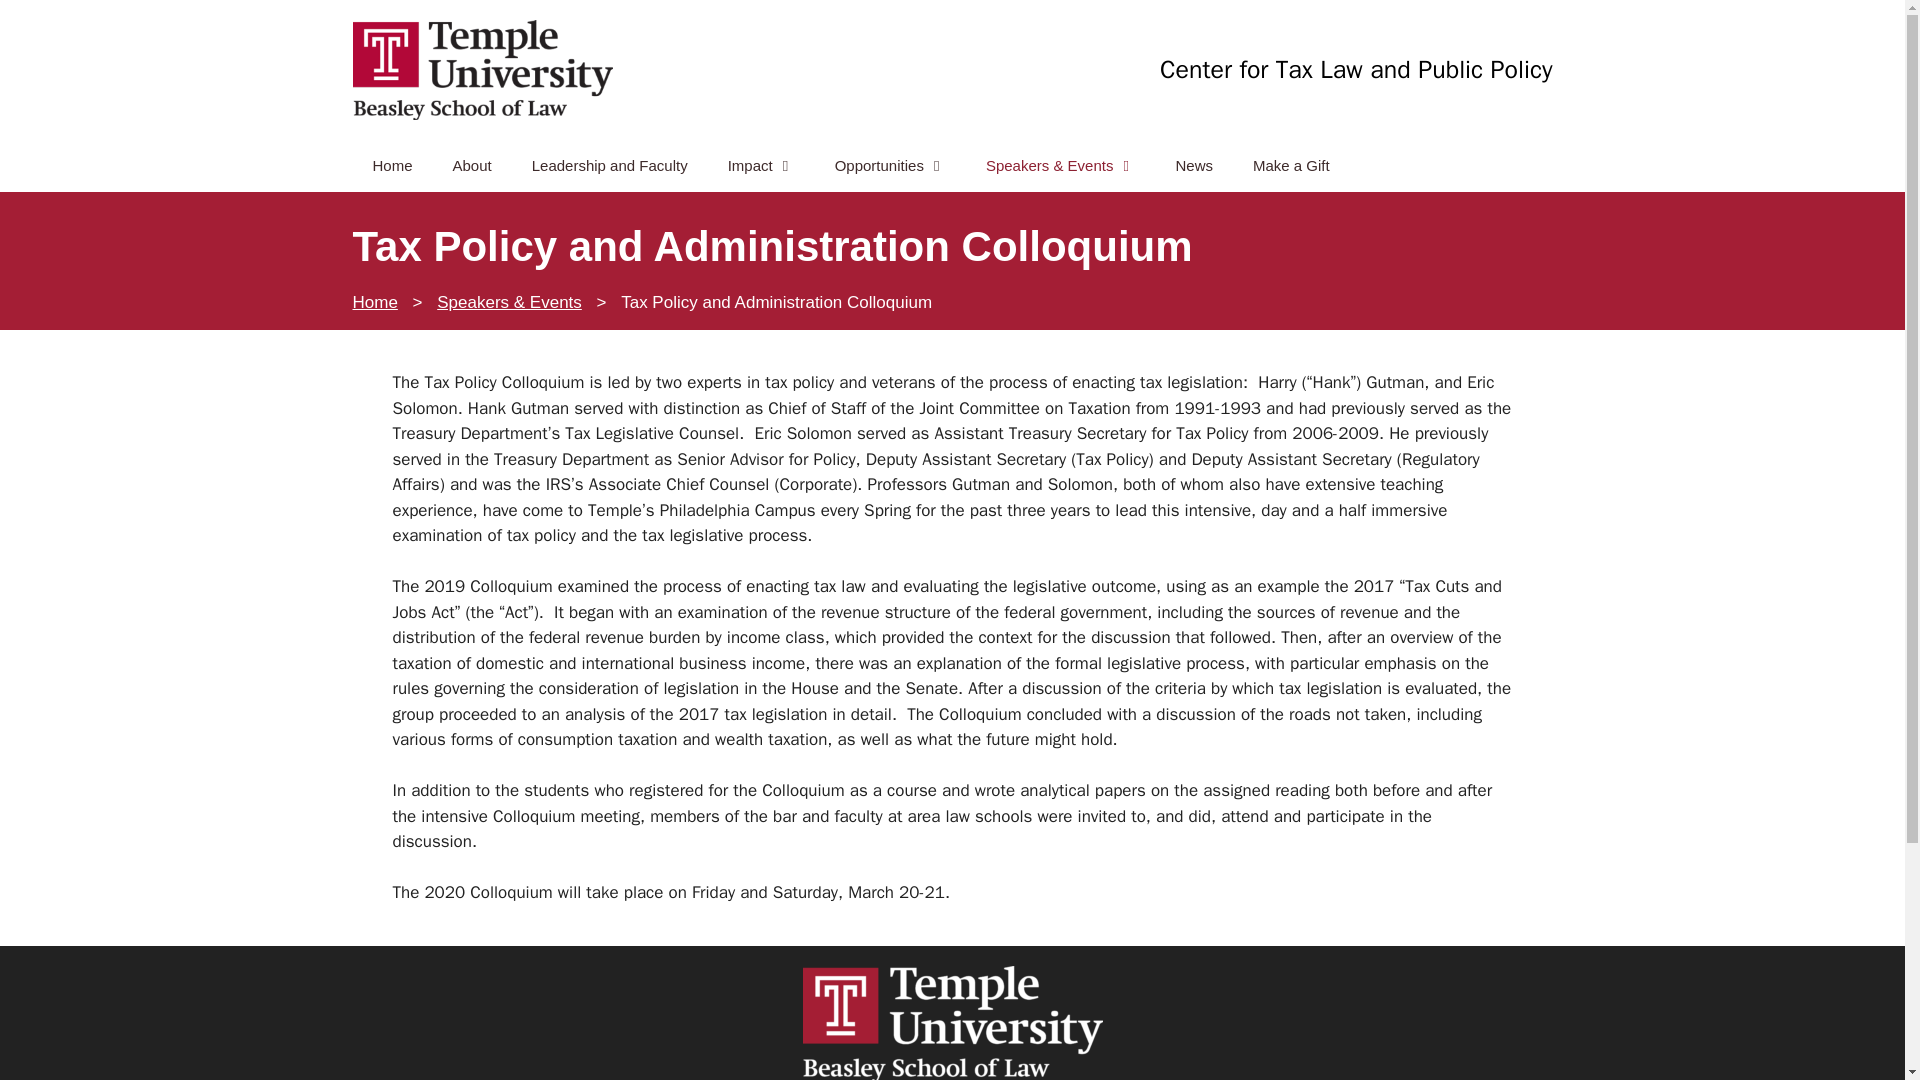 This screenshot has width=1920, height=1080. What do you see at coordinates (482, 68) in the screenshot?
I see `Center for Tax Law and Public Policy` at bounding box center [482, 68].